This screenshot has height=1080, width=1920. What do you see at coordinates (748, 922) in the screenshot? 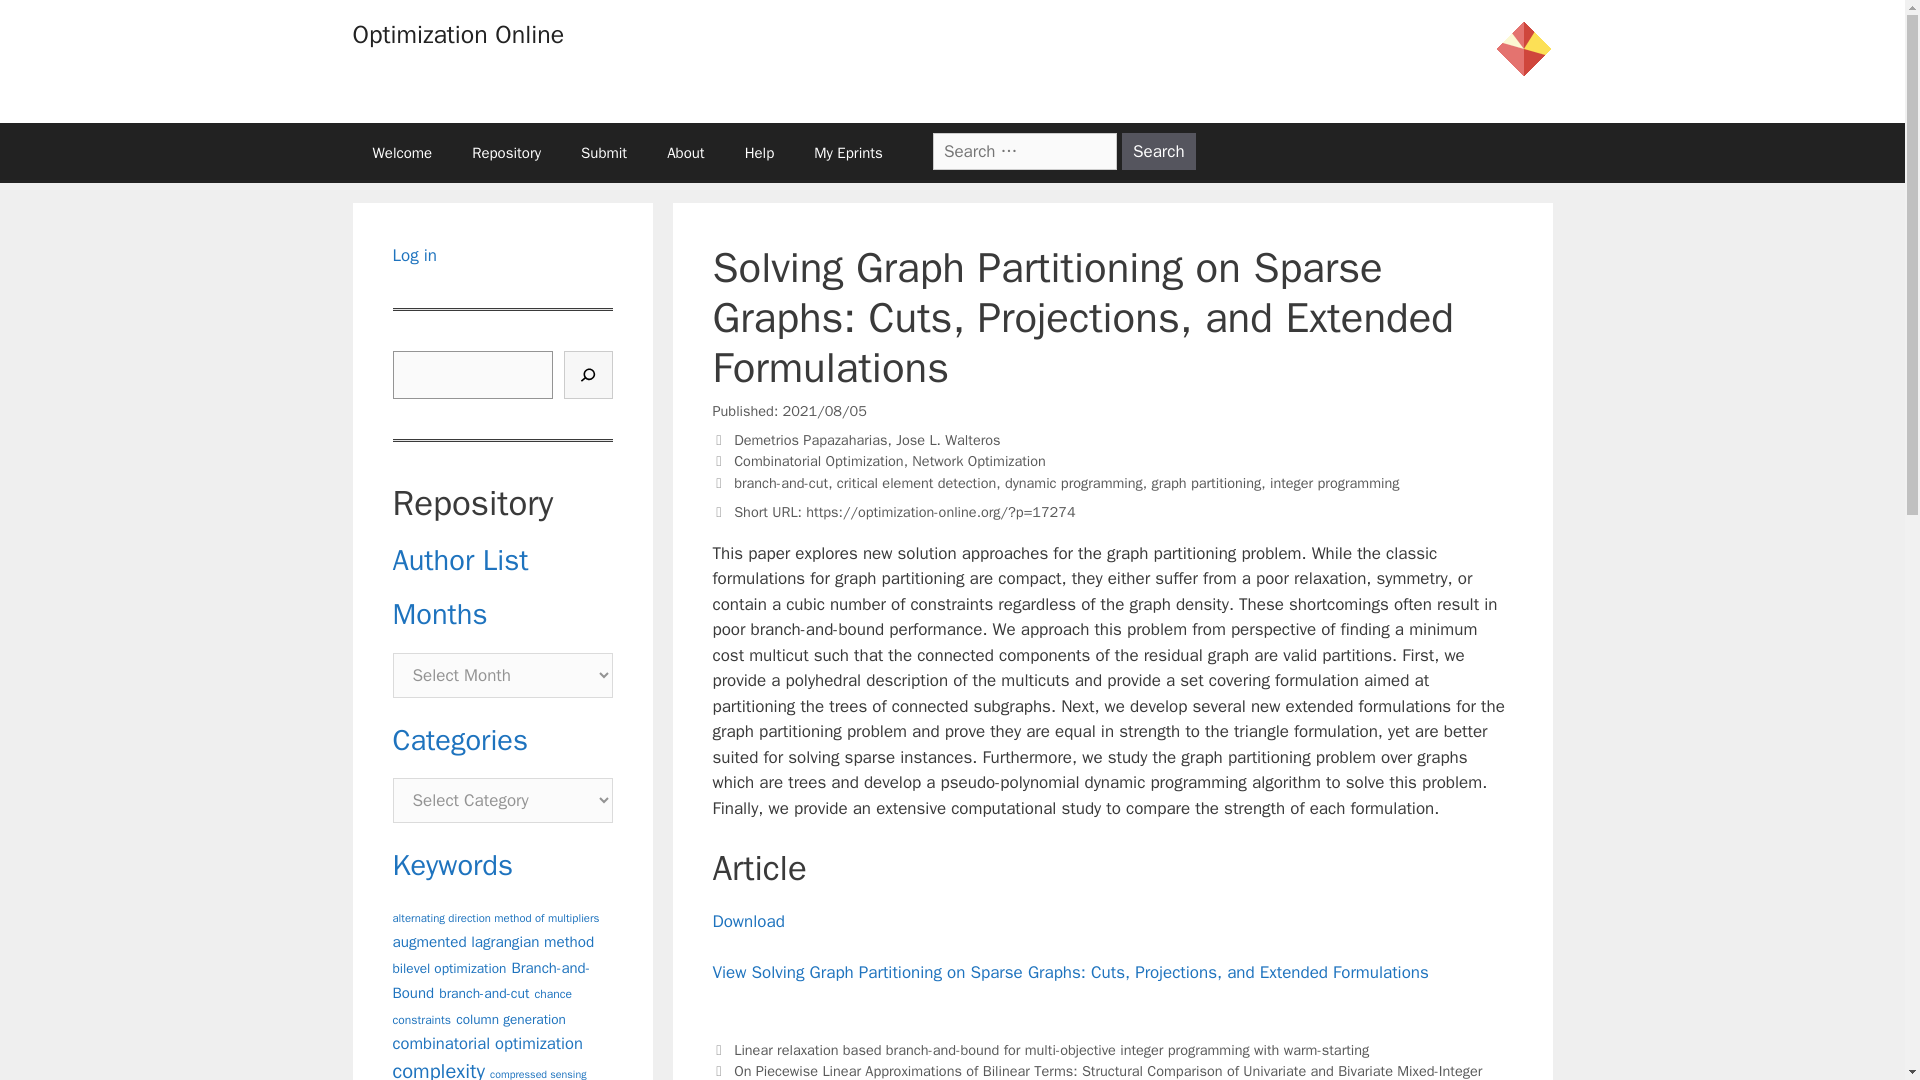
I see `Download` at bounding box center [748, 922].